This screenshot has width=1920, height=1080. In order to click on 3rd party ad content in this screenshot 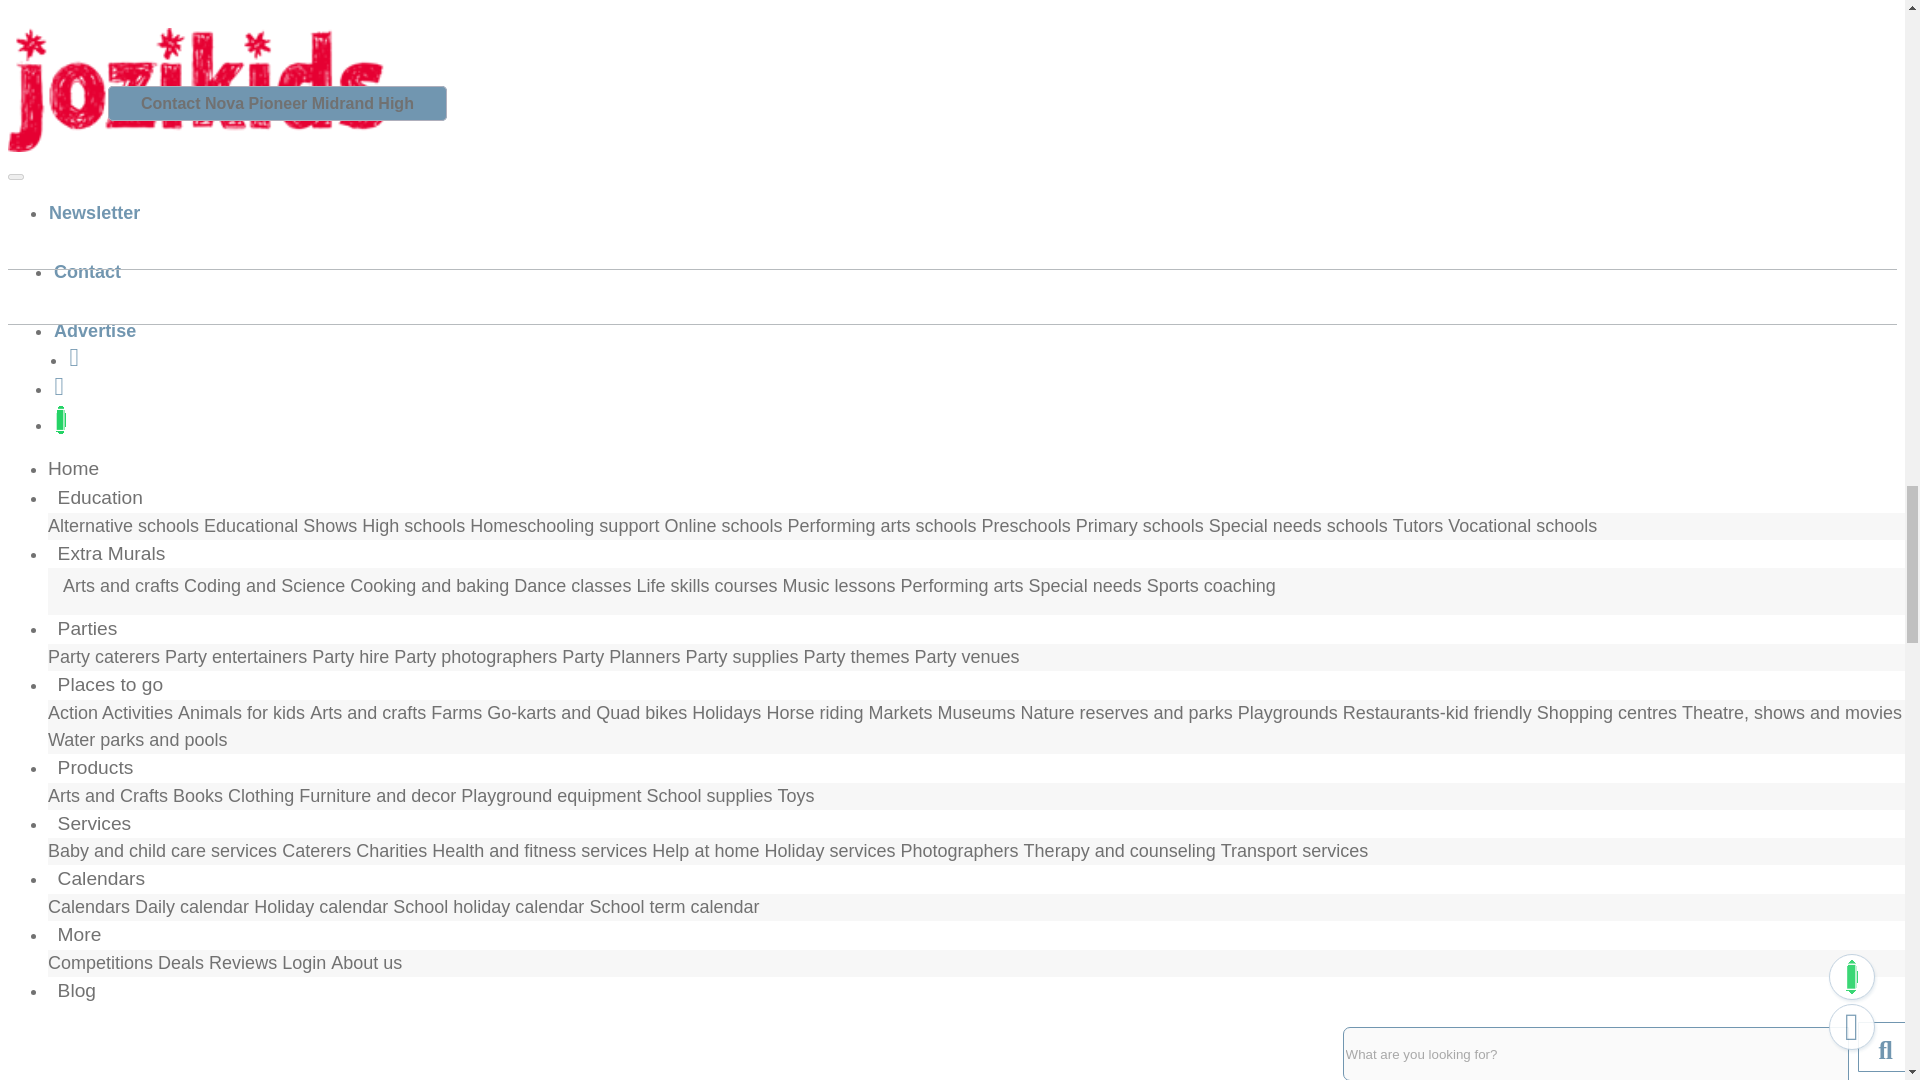, I will do `click(157, 1000)`.